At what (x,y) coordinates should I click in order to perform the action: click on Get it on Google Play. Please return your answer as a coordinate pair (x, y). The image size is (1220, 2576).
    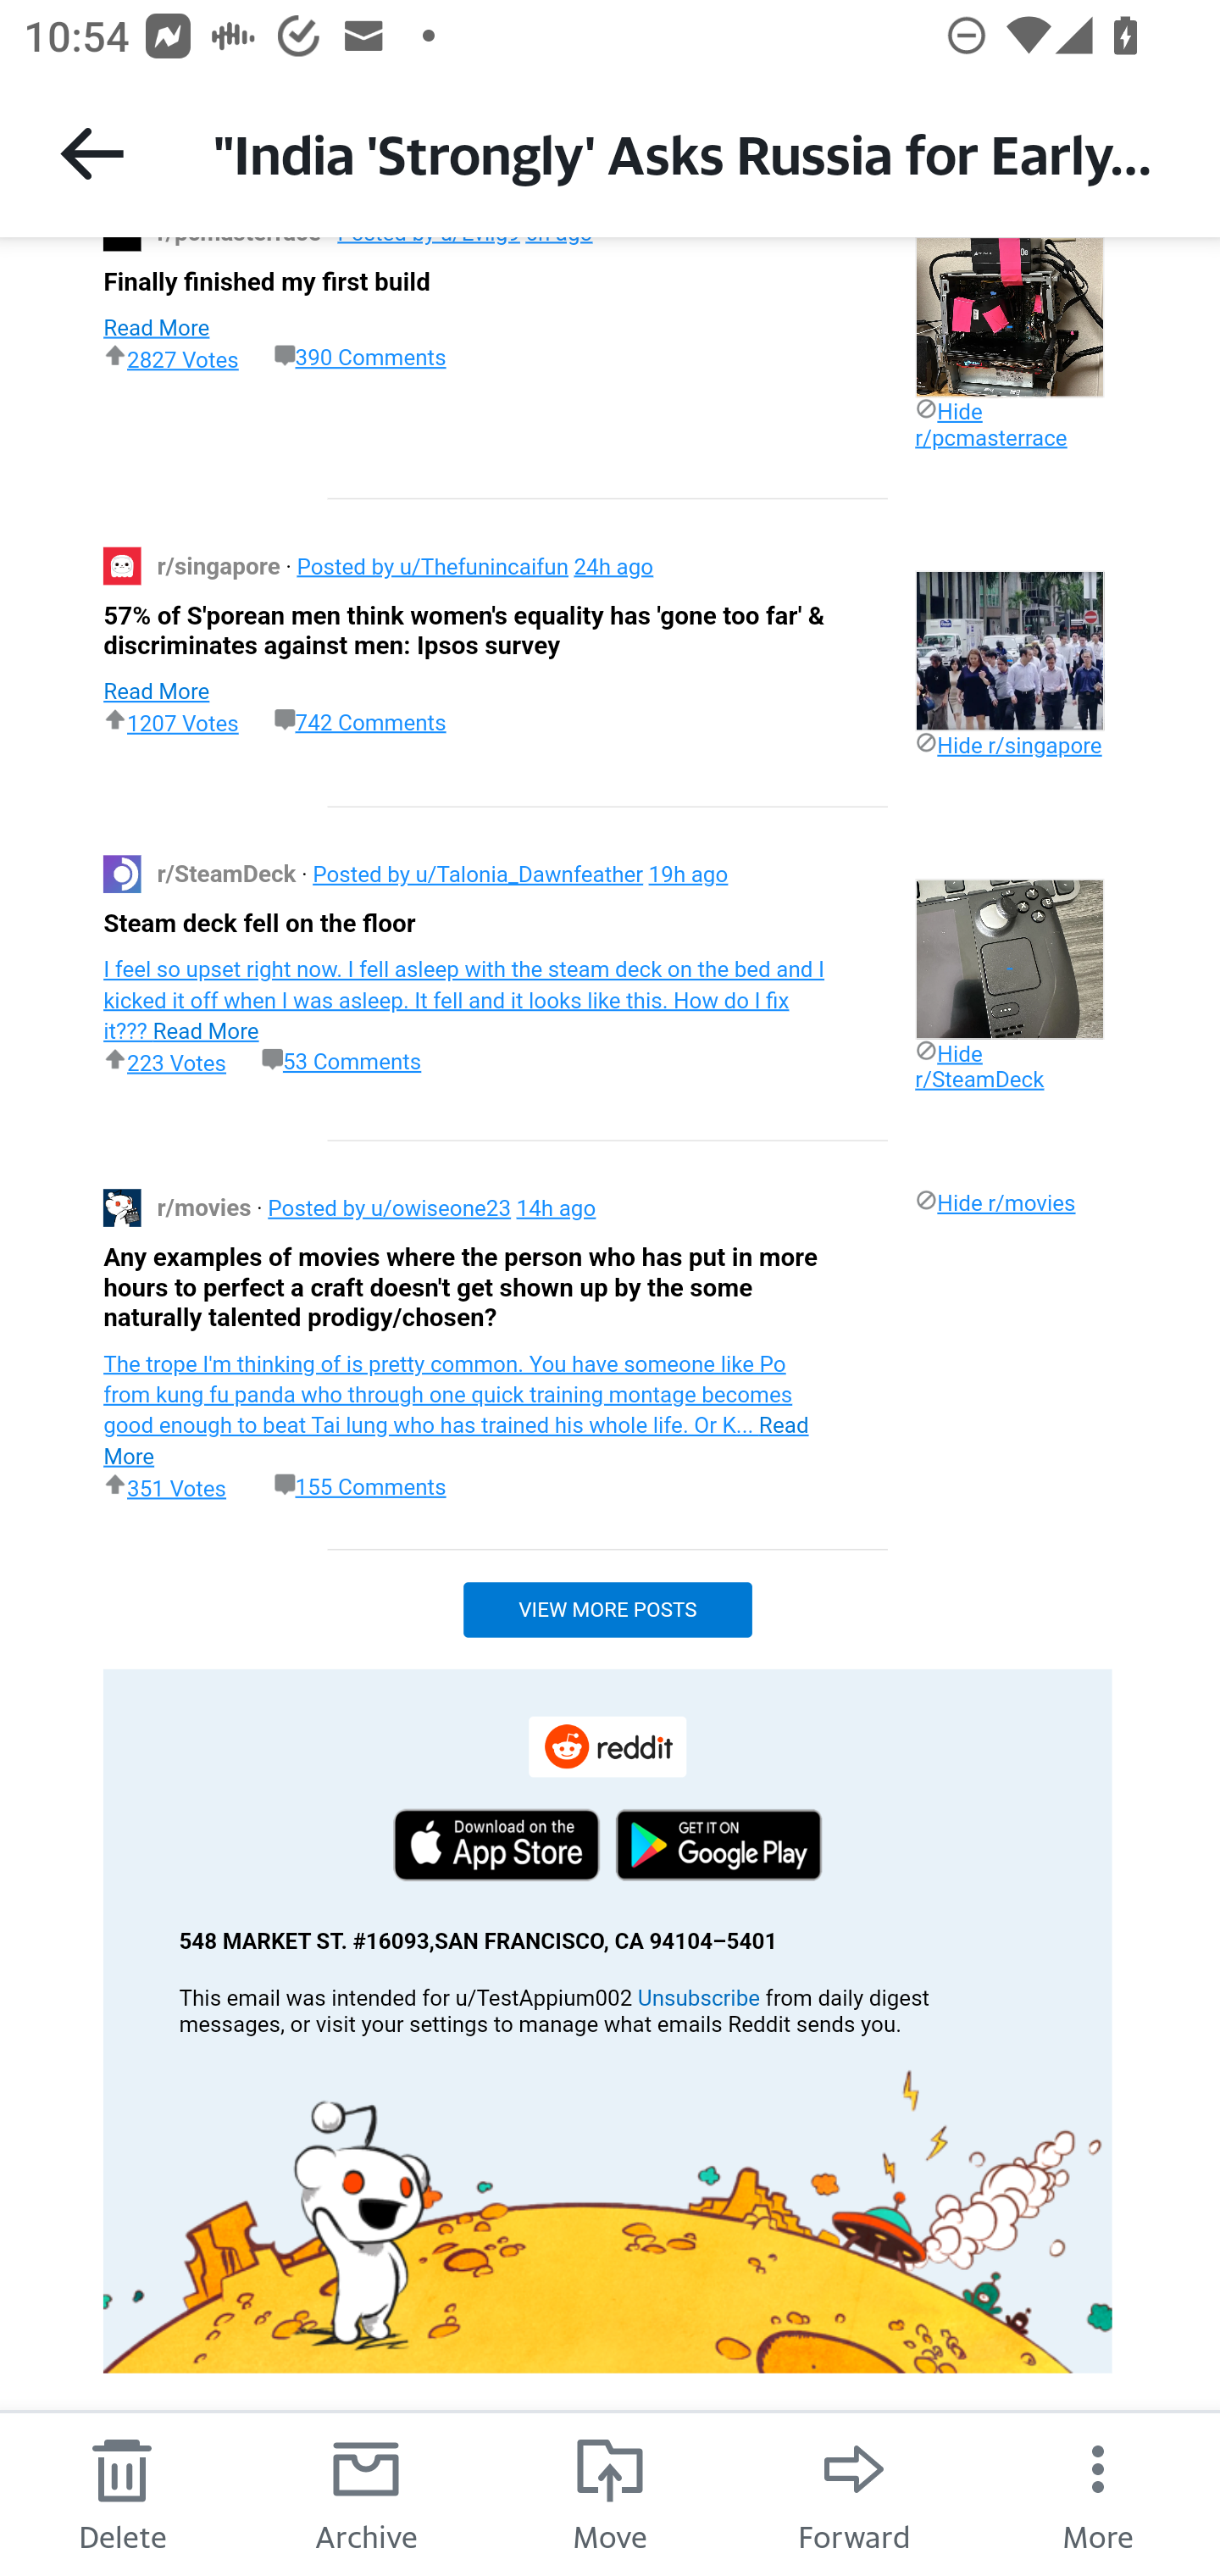
    Looking at the image, I should click on (718, 1846).